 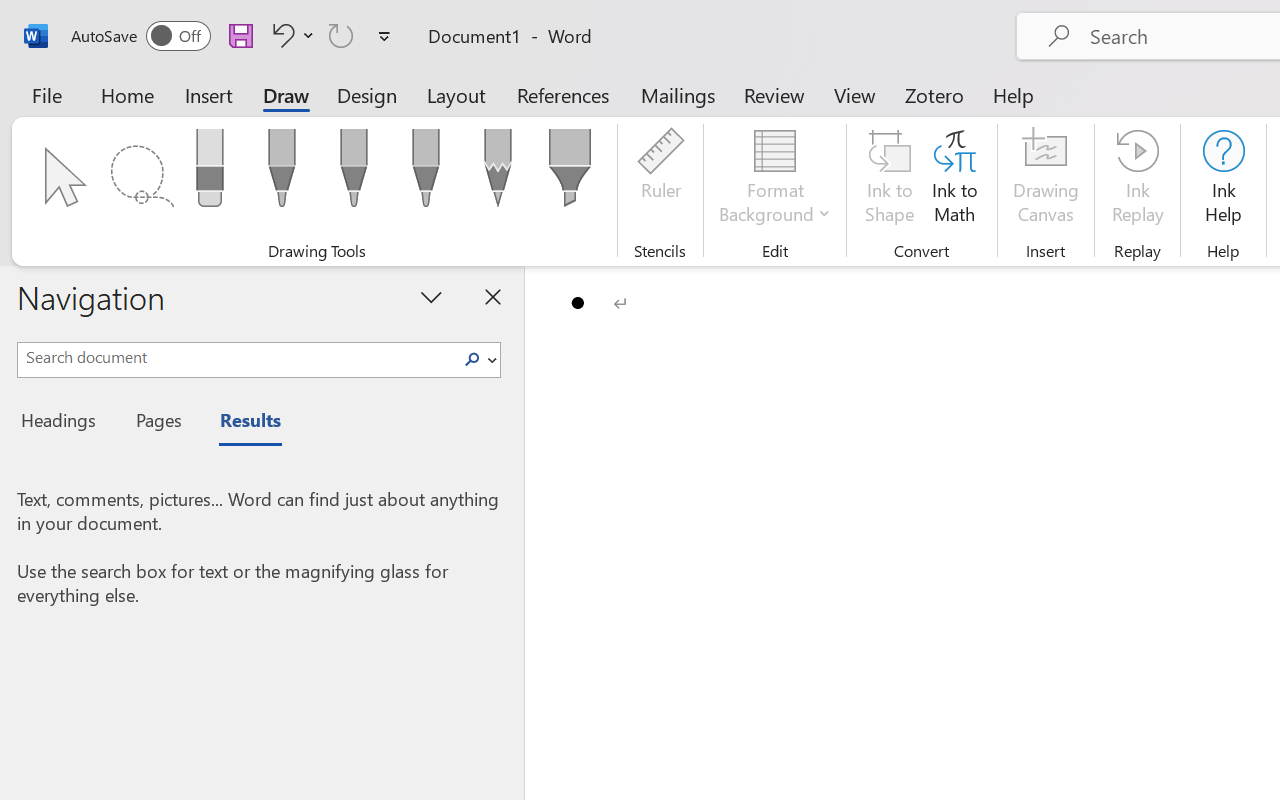 I want to click on Search document, so click(x=236, y=357).